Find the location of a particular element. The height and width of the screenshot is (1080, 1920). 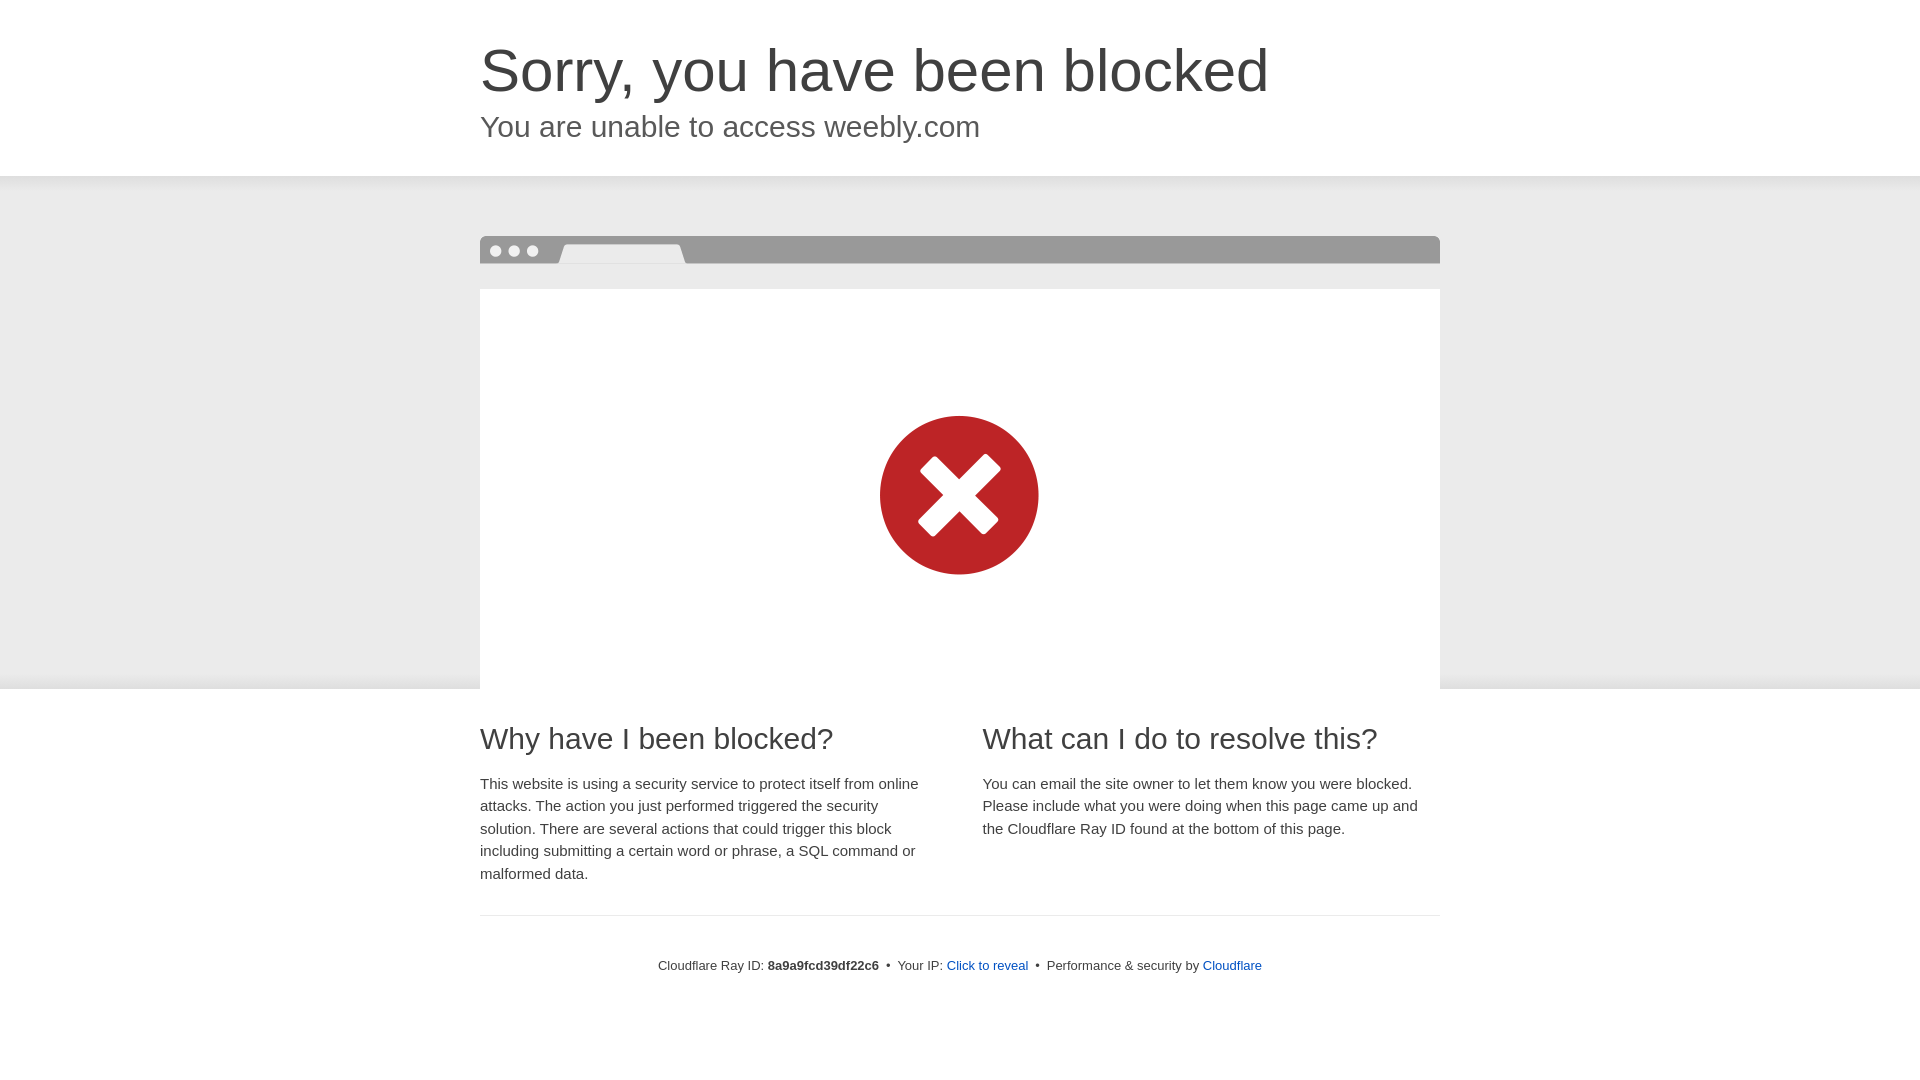

Click to reveal is located at coordinates (988, 966).